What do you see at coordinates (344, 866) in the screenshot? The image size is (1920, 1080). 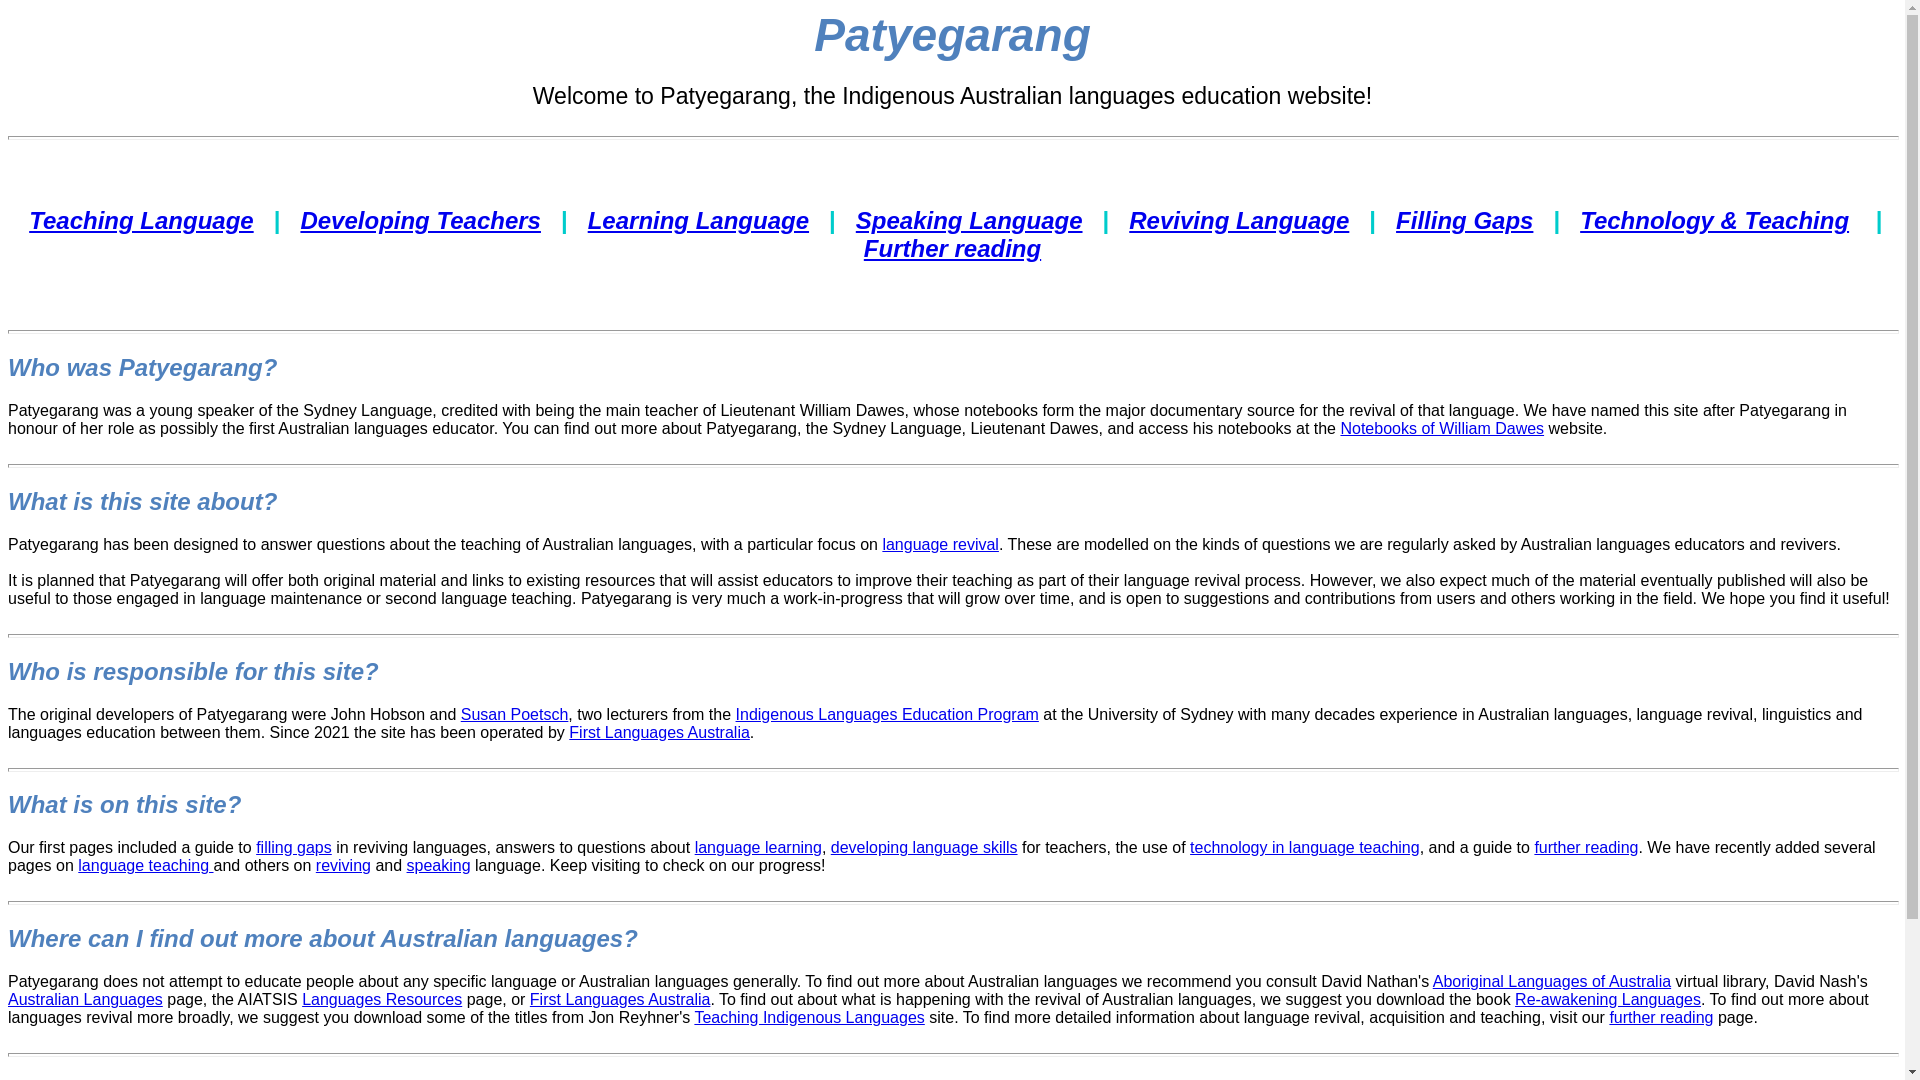 I see `reviving` at bounding box center [344, 866].